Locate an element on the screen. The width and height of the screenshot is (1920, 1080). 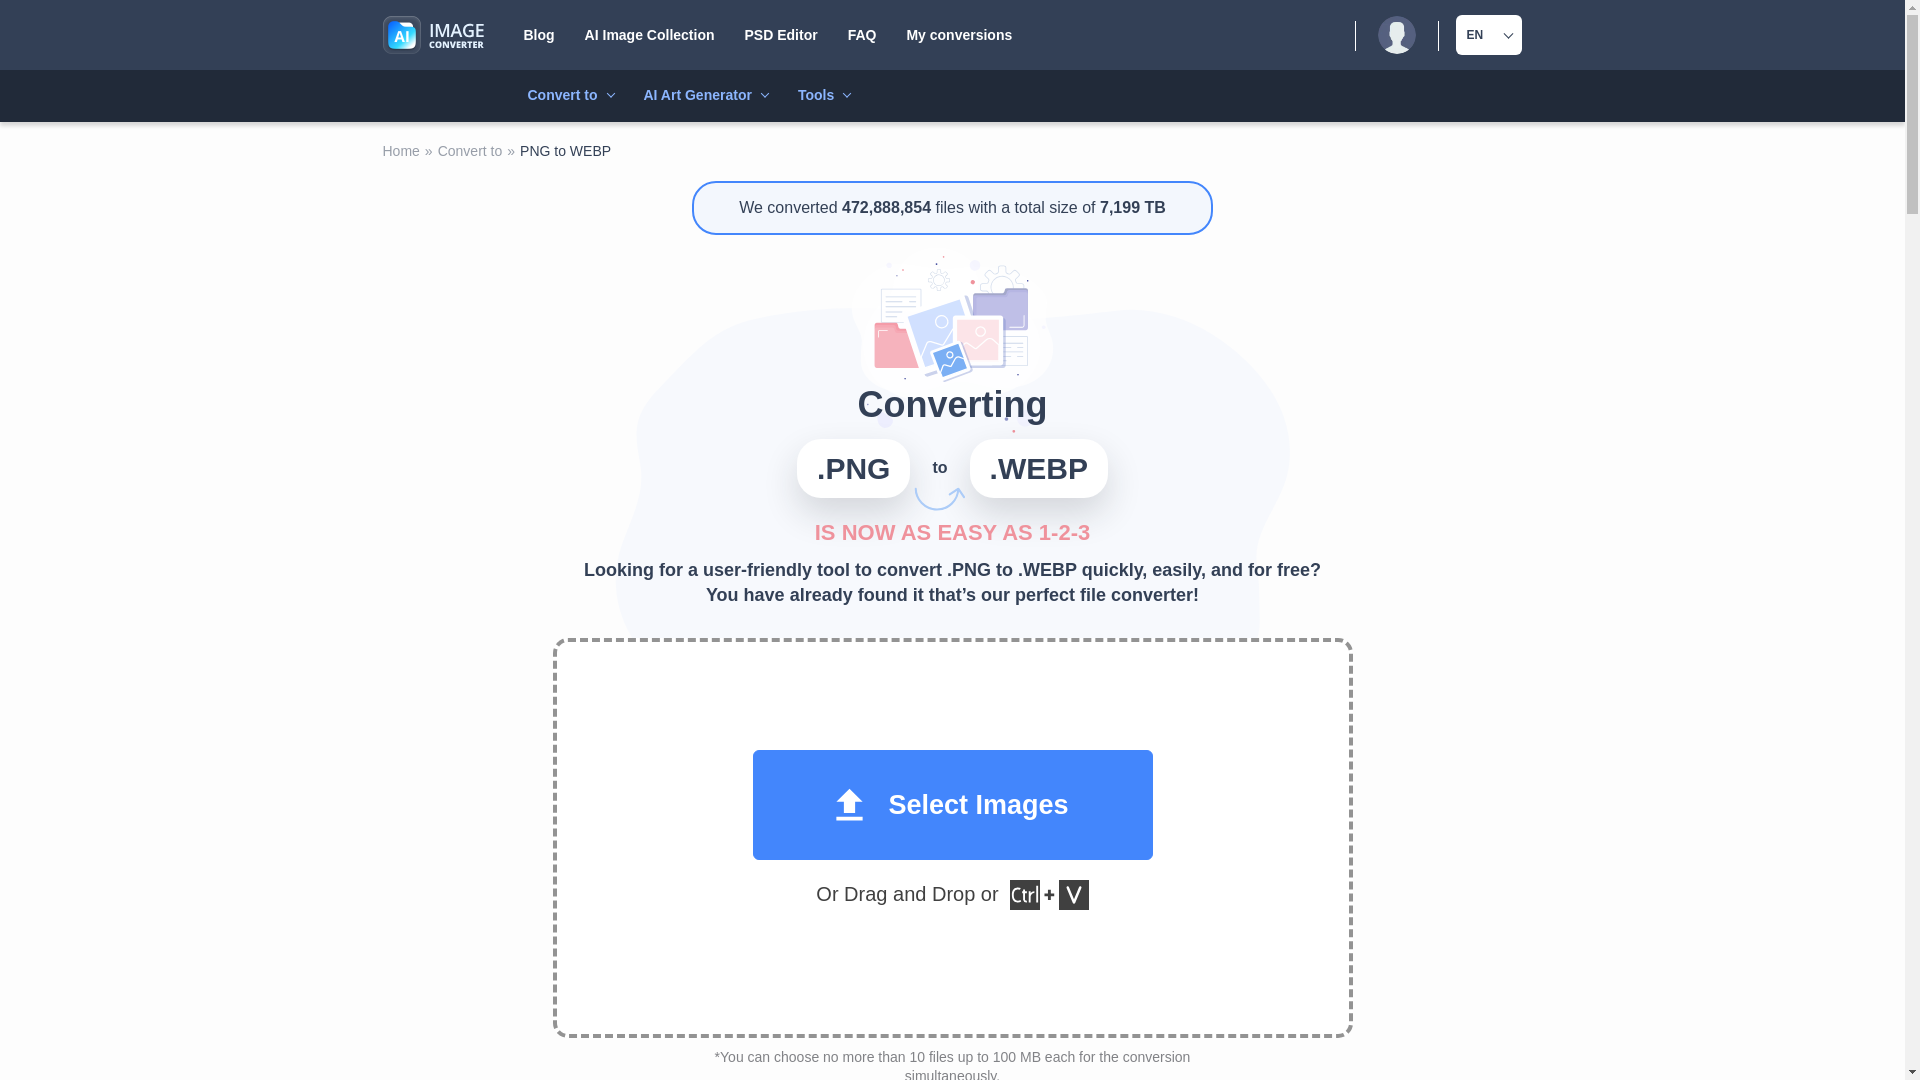
PSD Editor is located at coordinates (780, 34).